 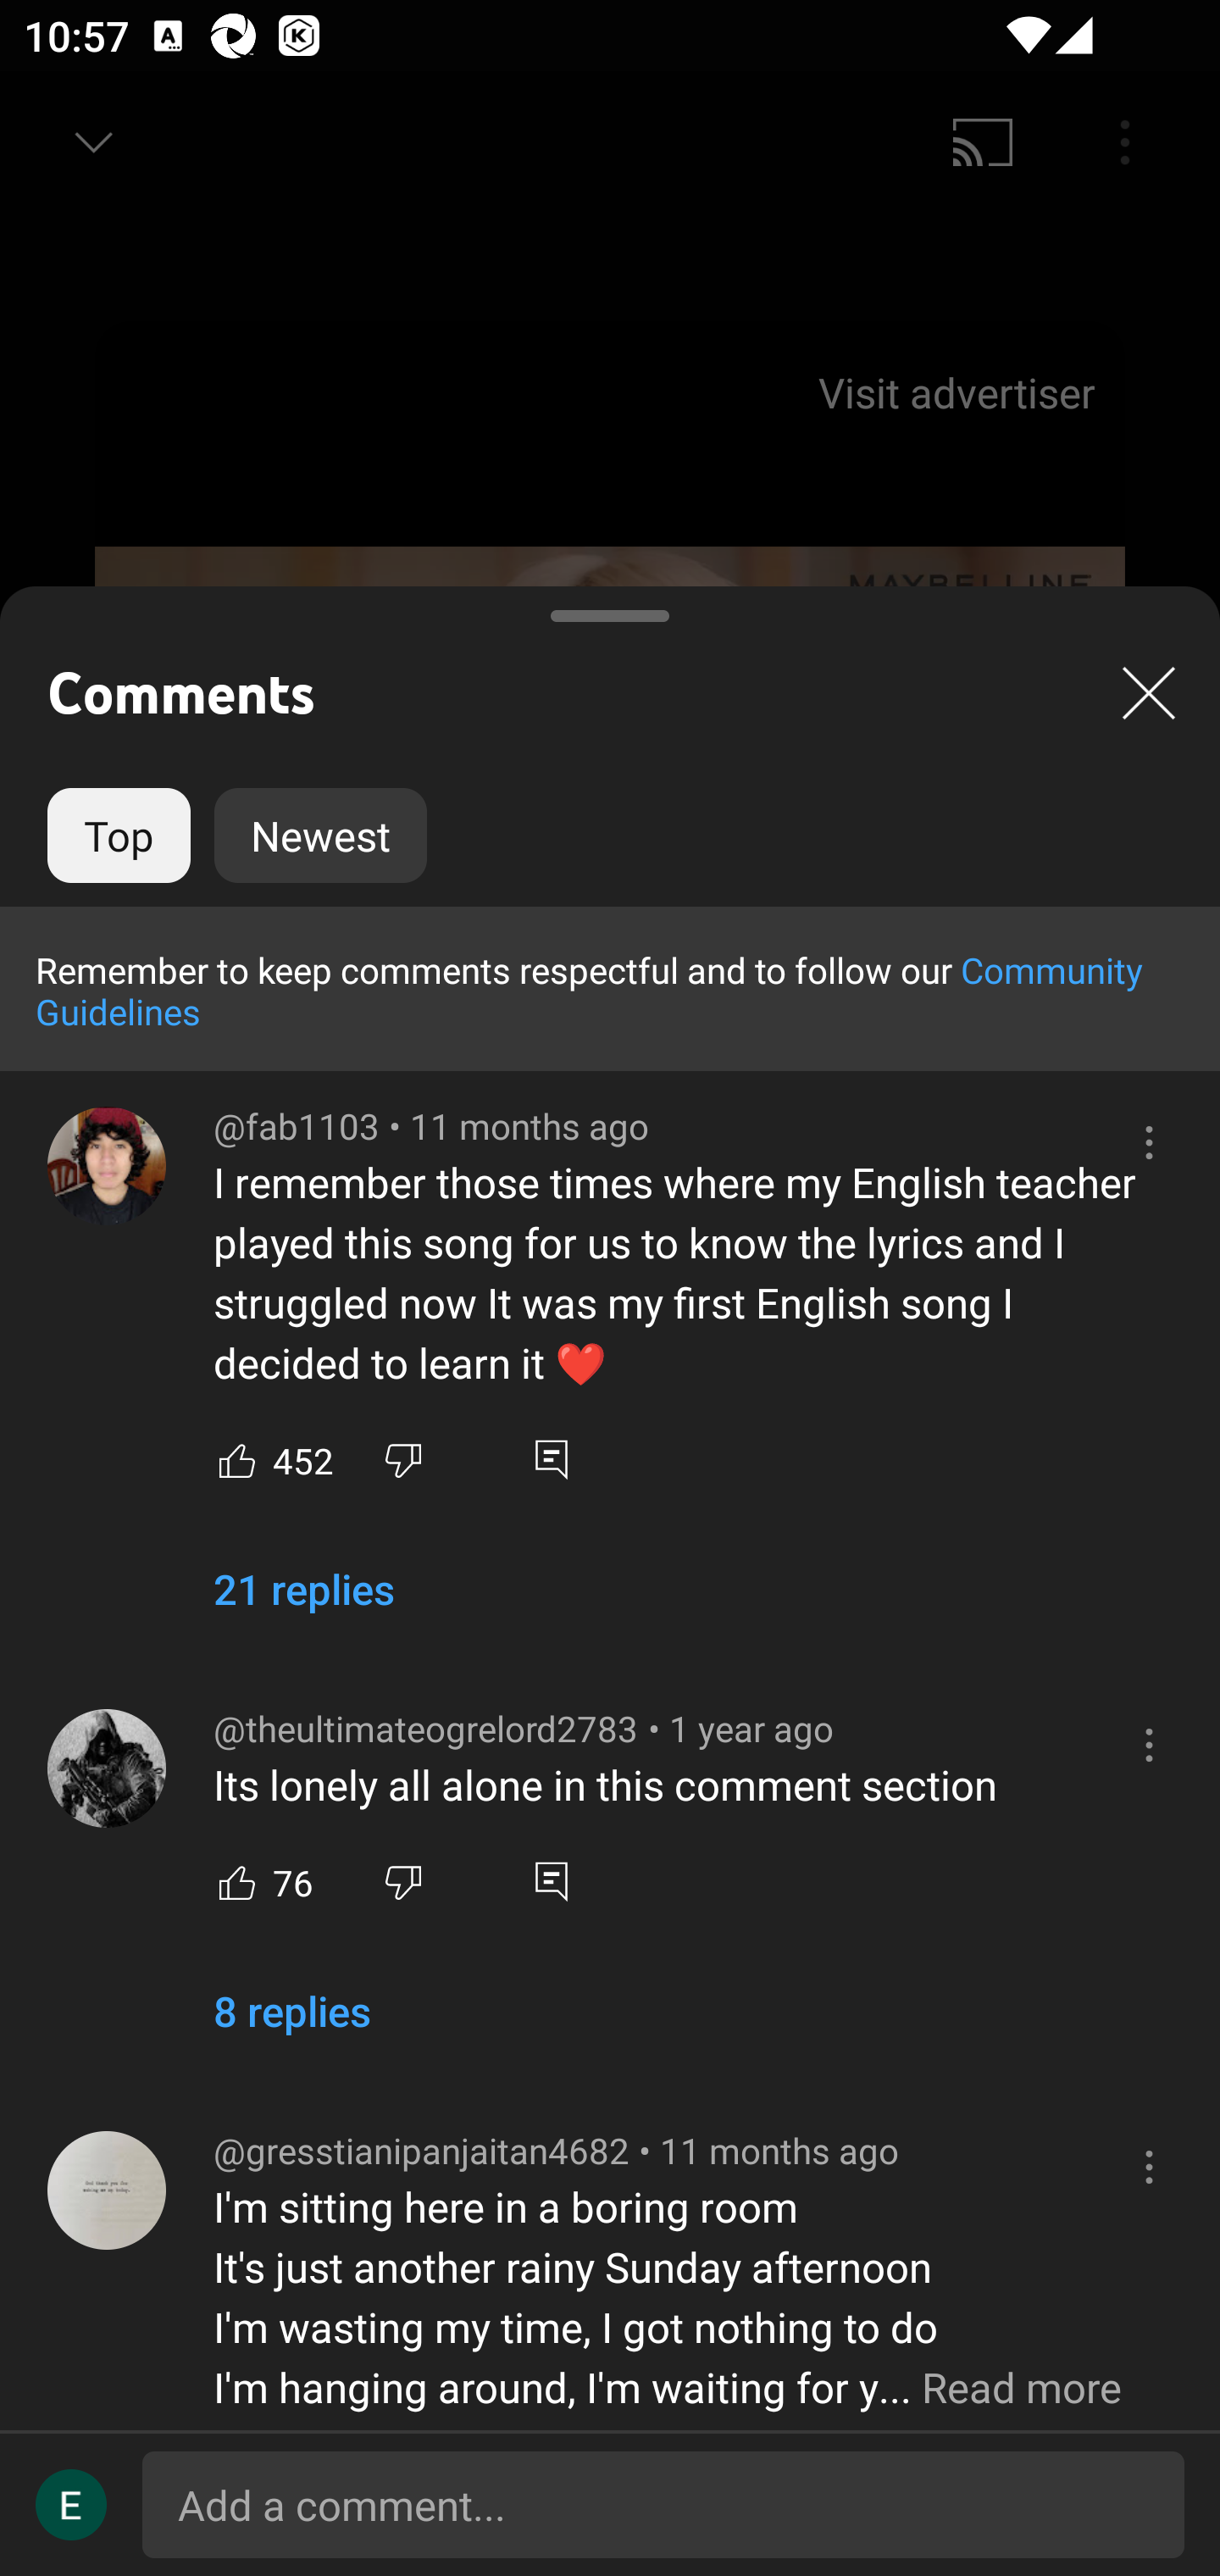 What do you see at coordinates (1149, 1142) in the screenshot?
I see `Action menu` at bounding box center [1149, 1142].